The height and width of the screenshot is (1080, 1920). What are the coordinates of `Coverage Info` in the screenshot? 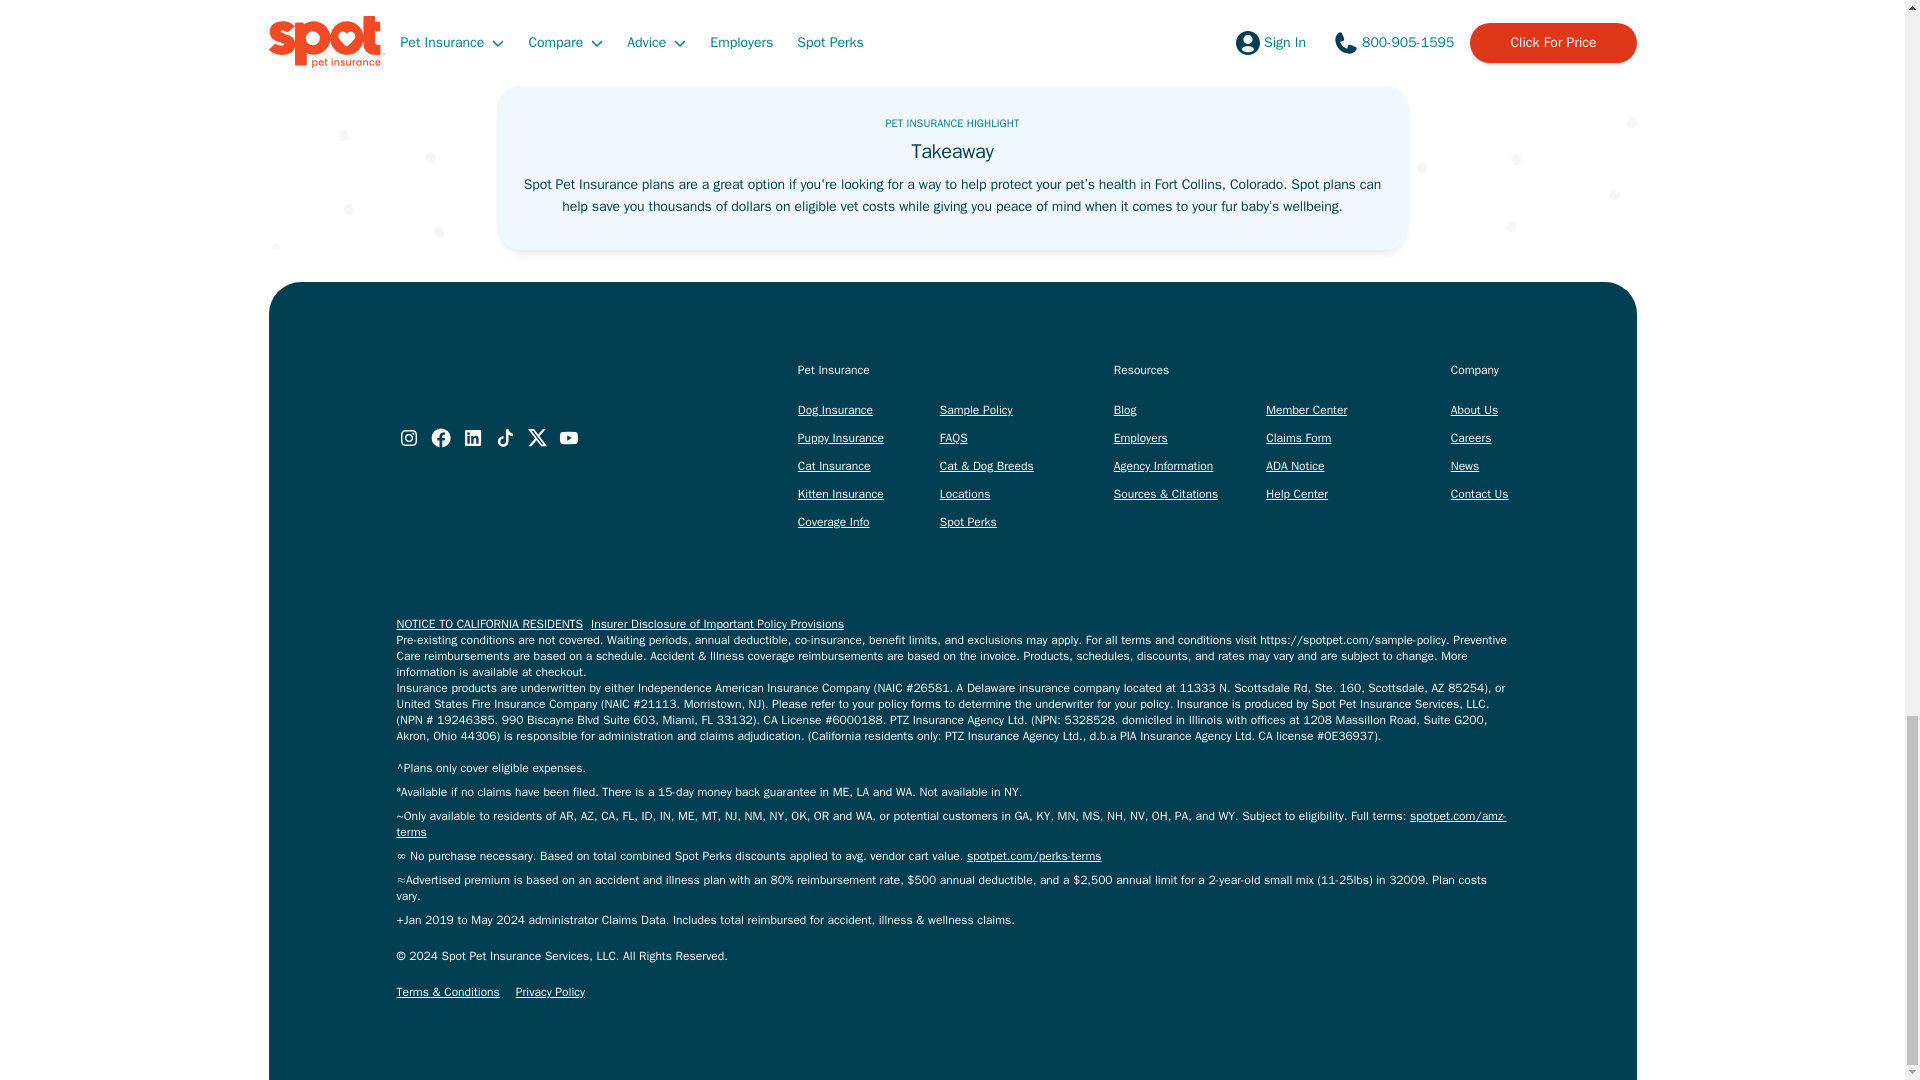 It's located at (834, 522).